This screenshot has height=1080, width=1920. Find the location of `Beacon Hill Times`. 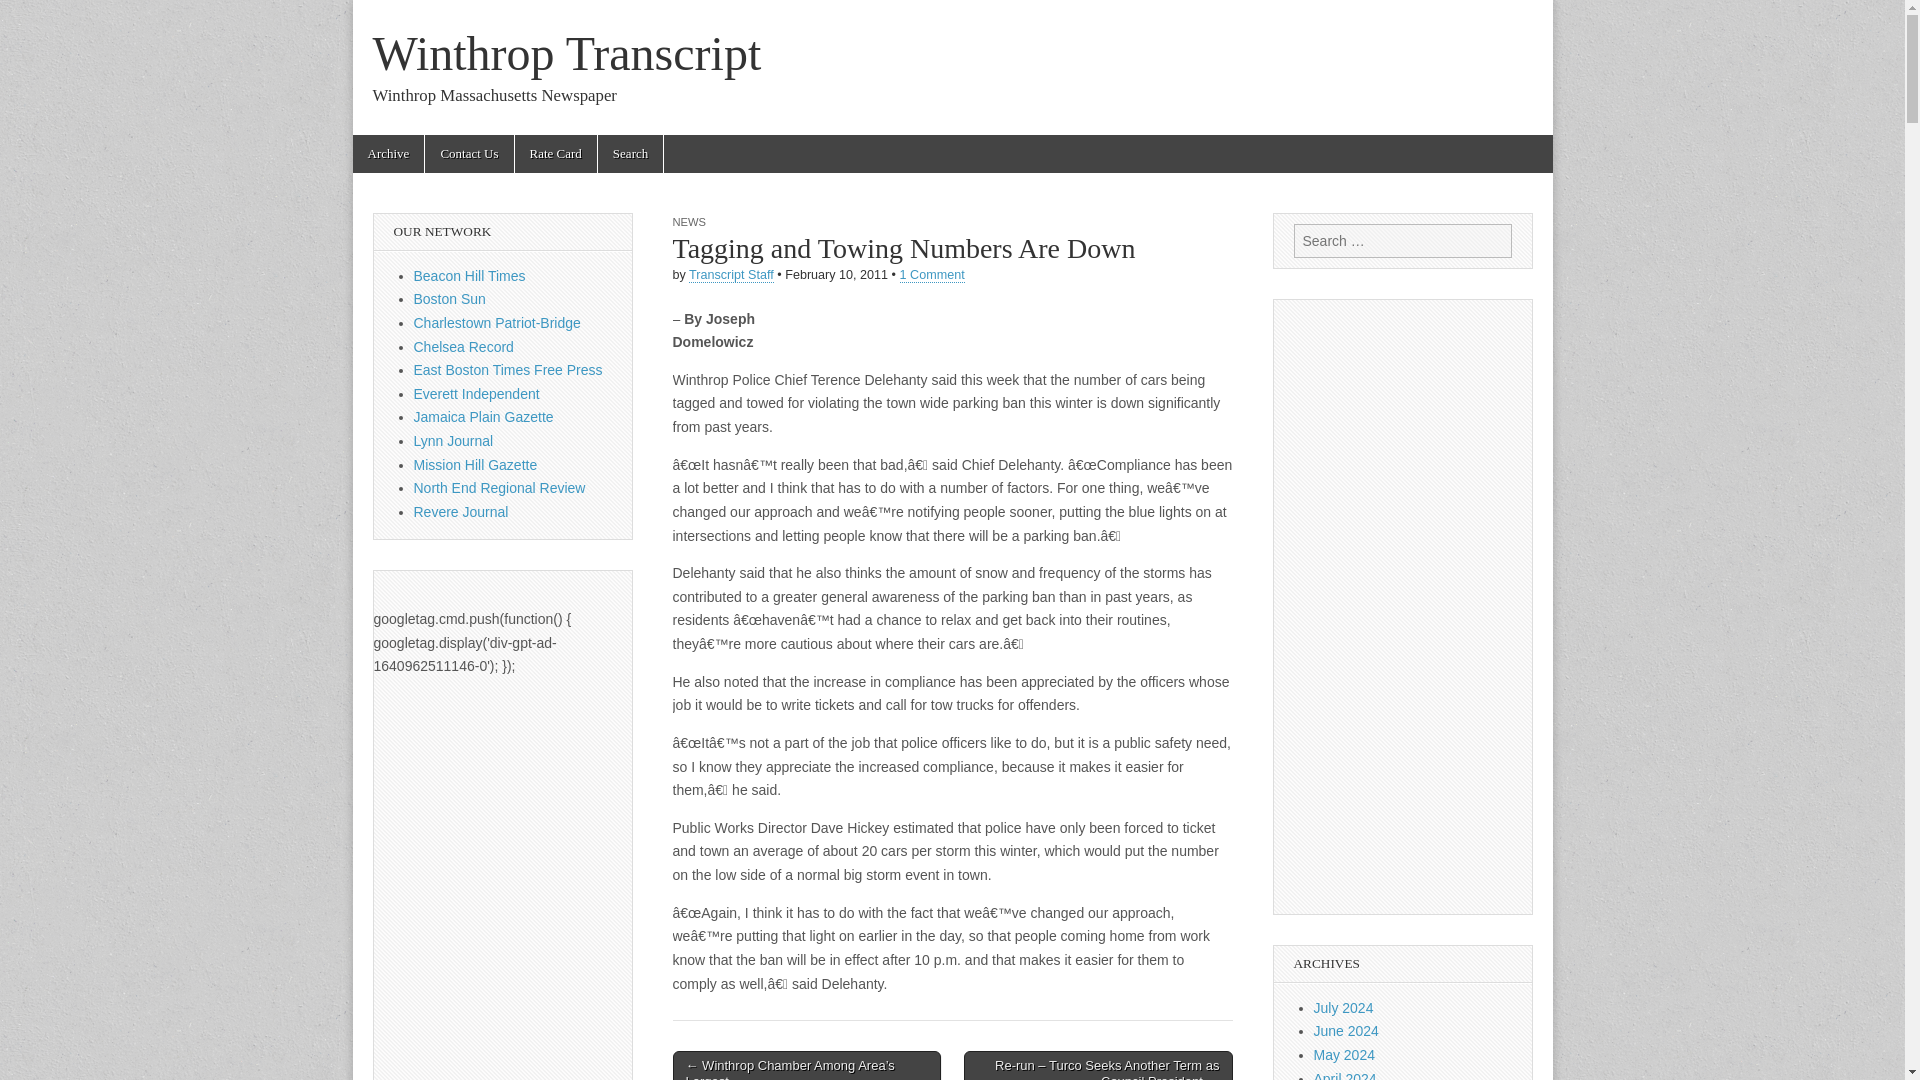

Beacon Hill Times is located at coordinates (470, 276).